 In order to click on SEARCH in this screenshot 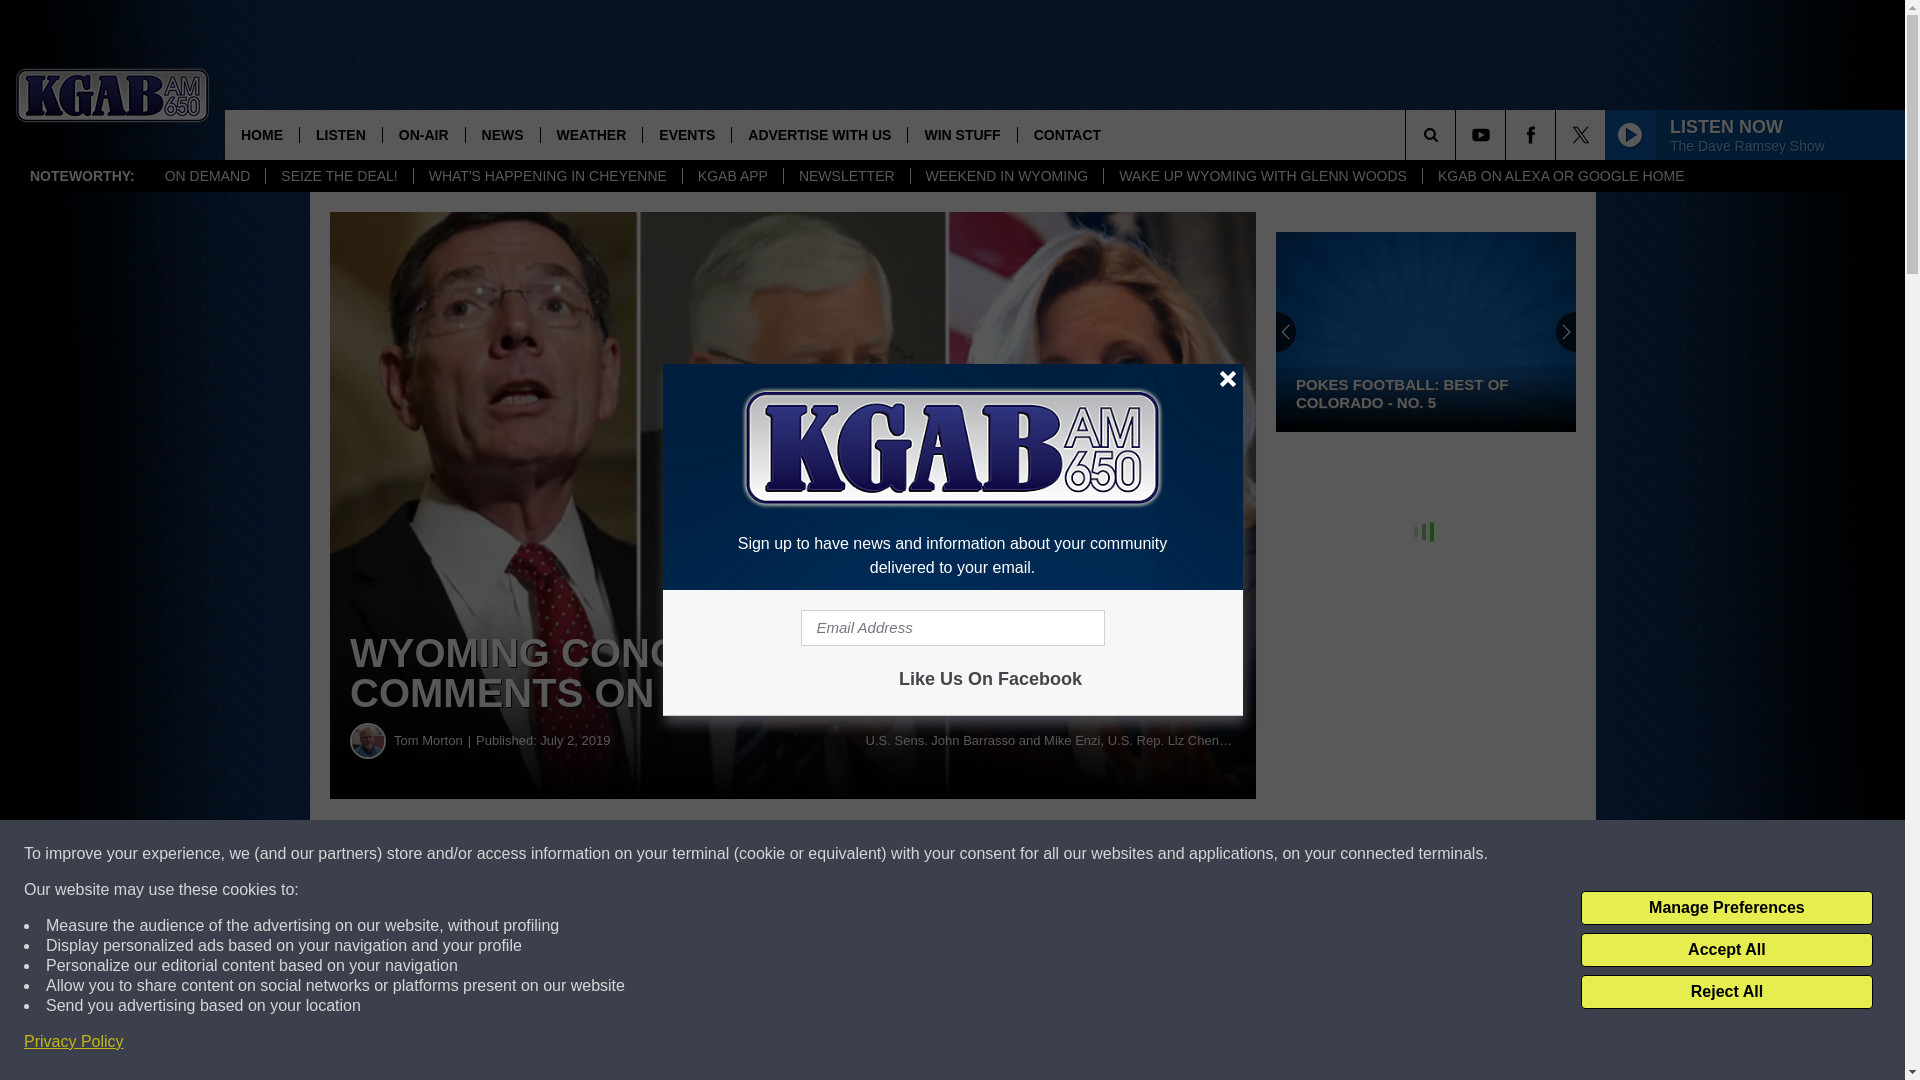, I will do `click(1458, 134)`.